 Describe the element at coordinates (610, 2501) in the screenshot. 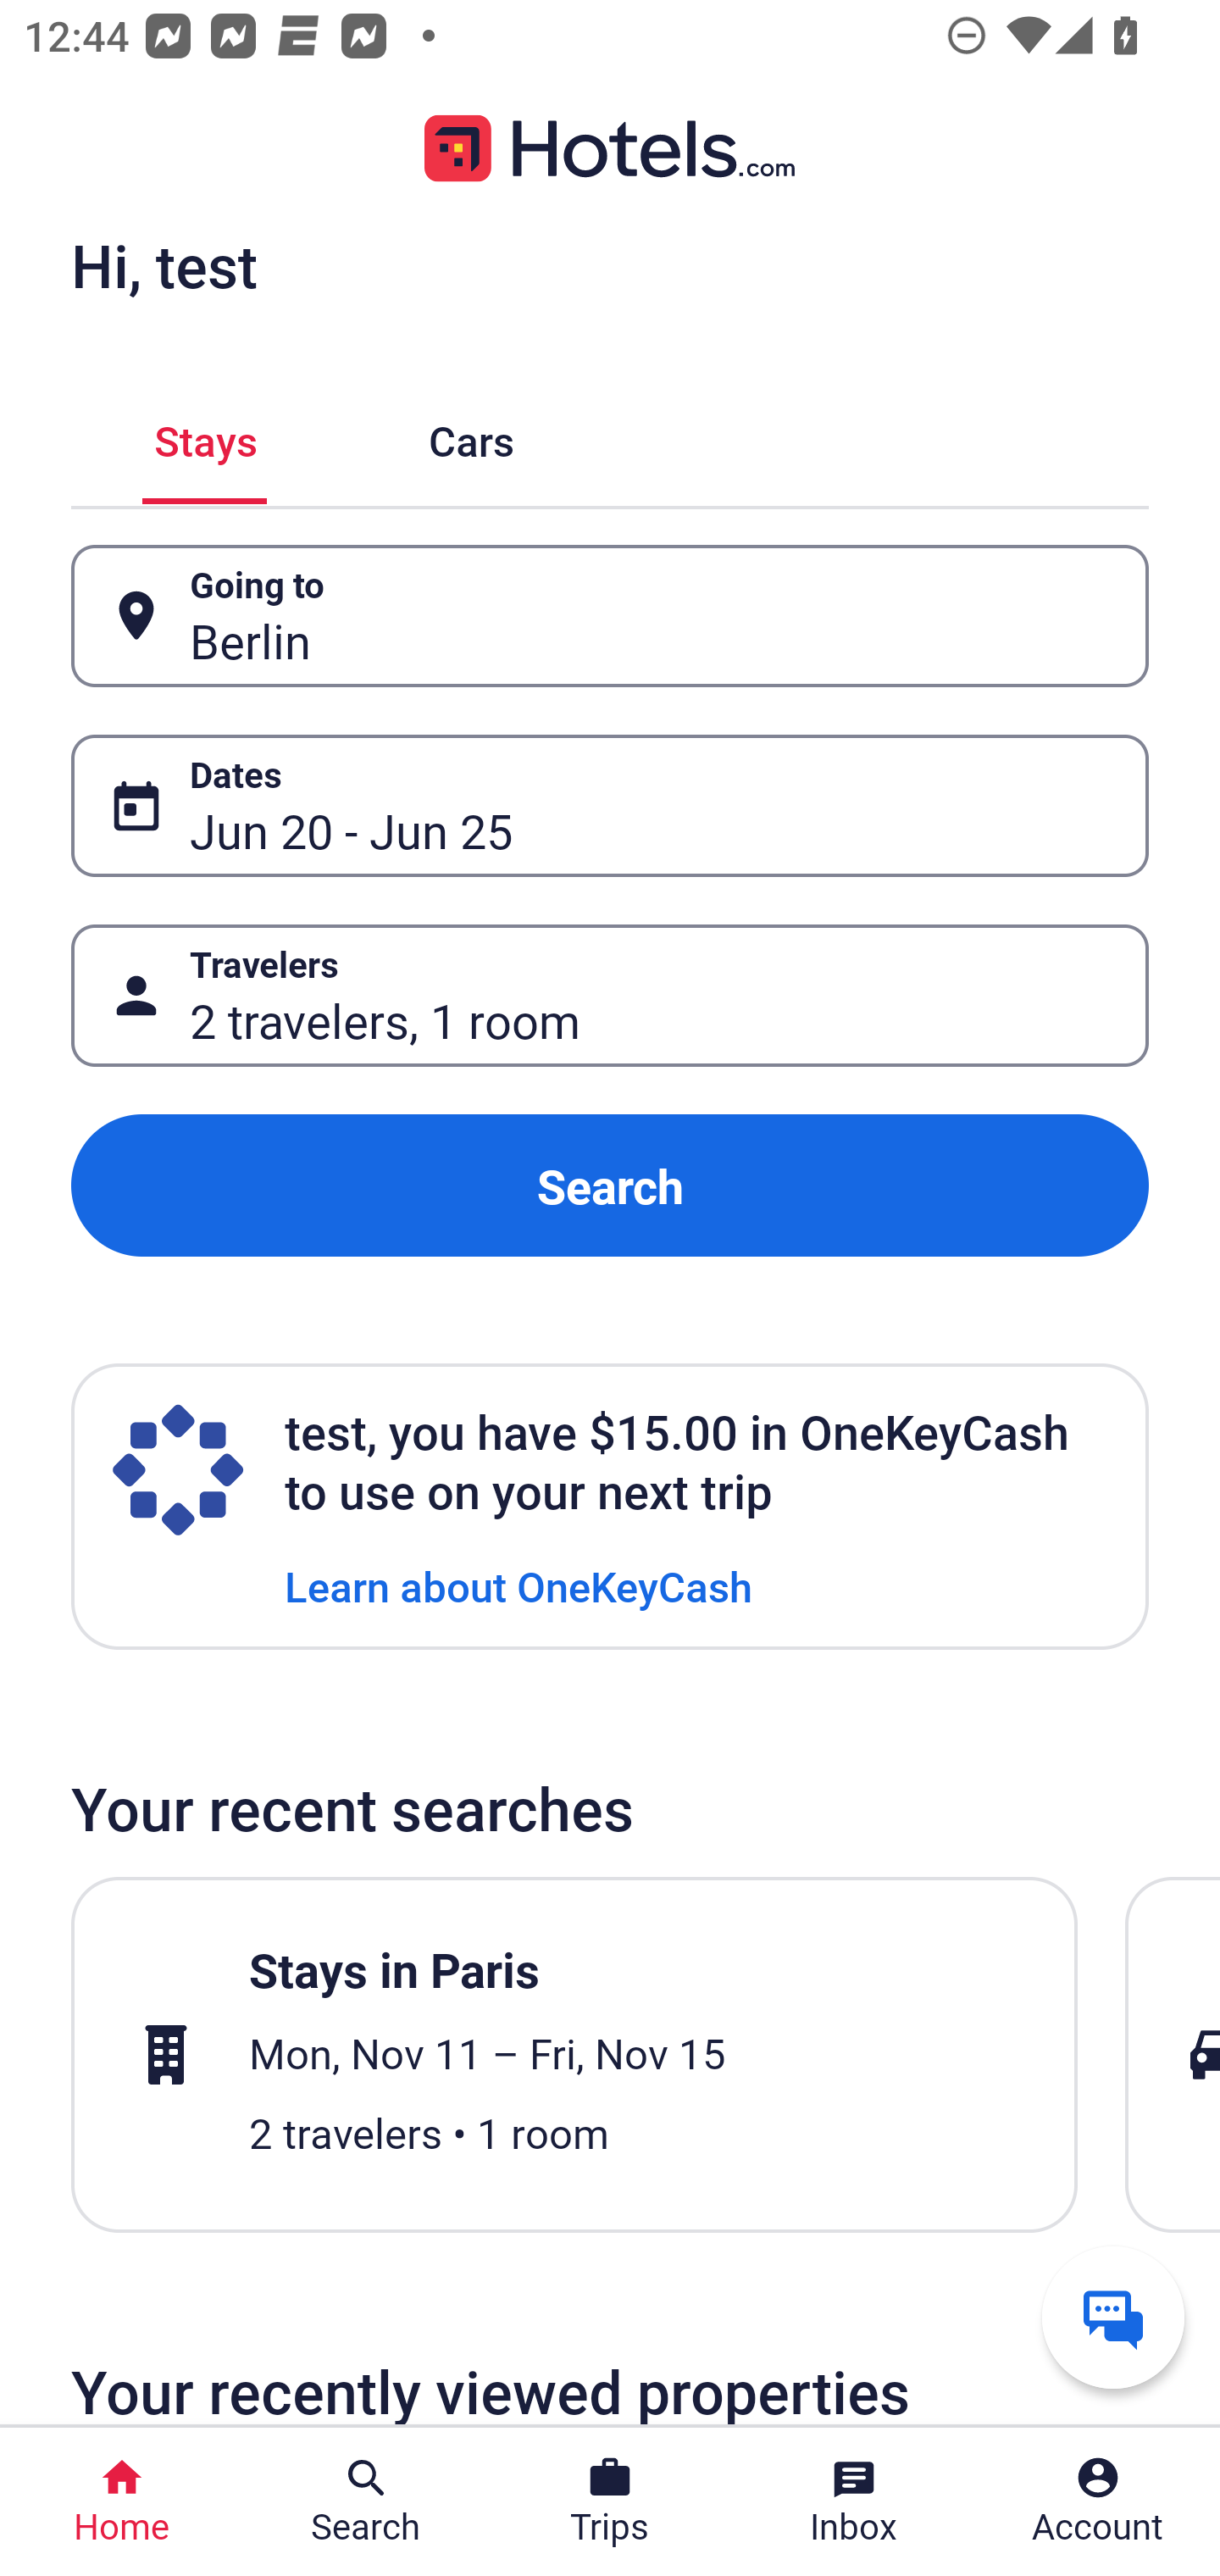

I see `Trips Trips Button` at that location.